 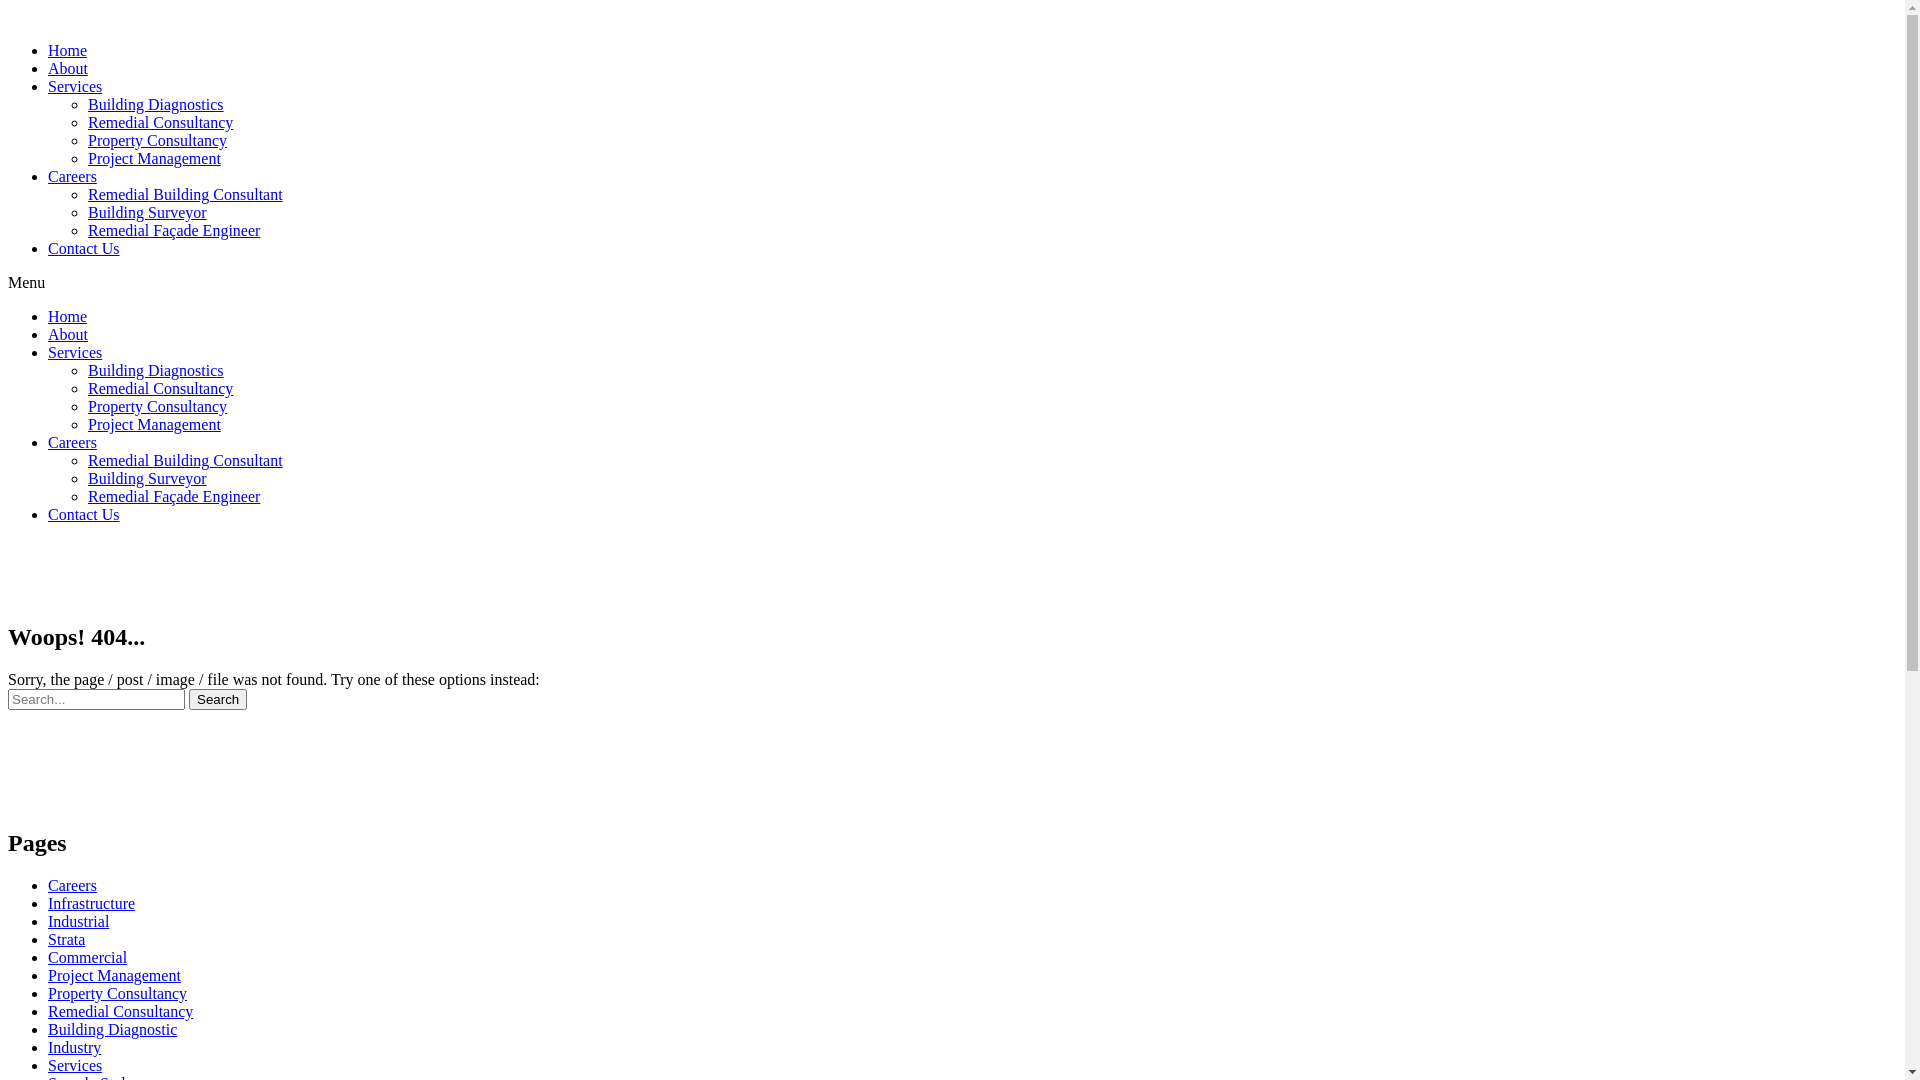 What do you see at coordinates (75, 86) in the screenshot?
I see `Services` at bounding box center [75, 86].